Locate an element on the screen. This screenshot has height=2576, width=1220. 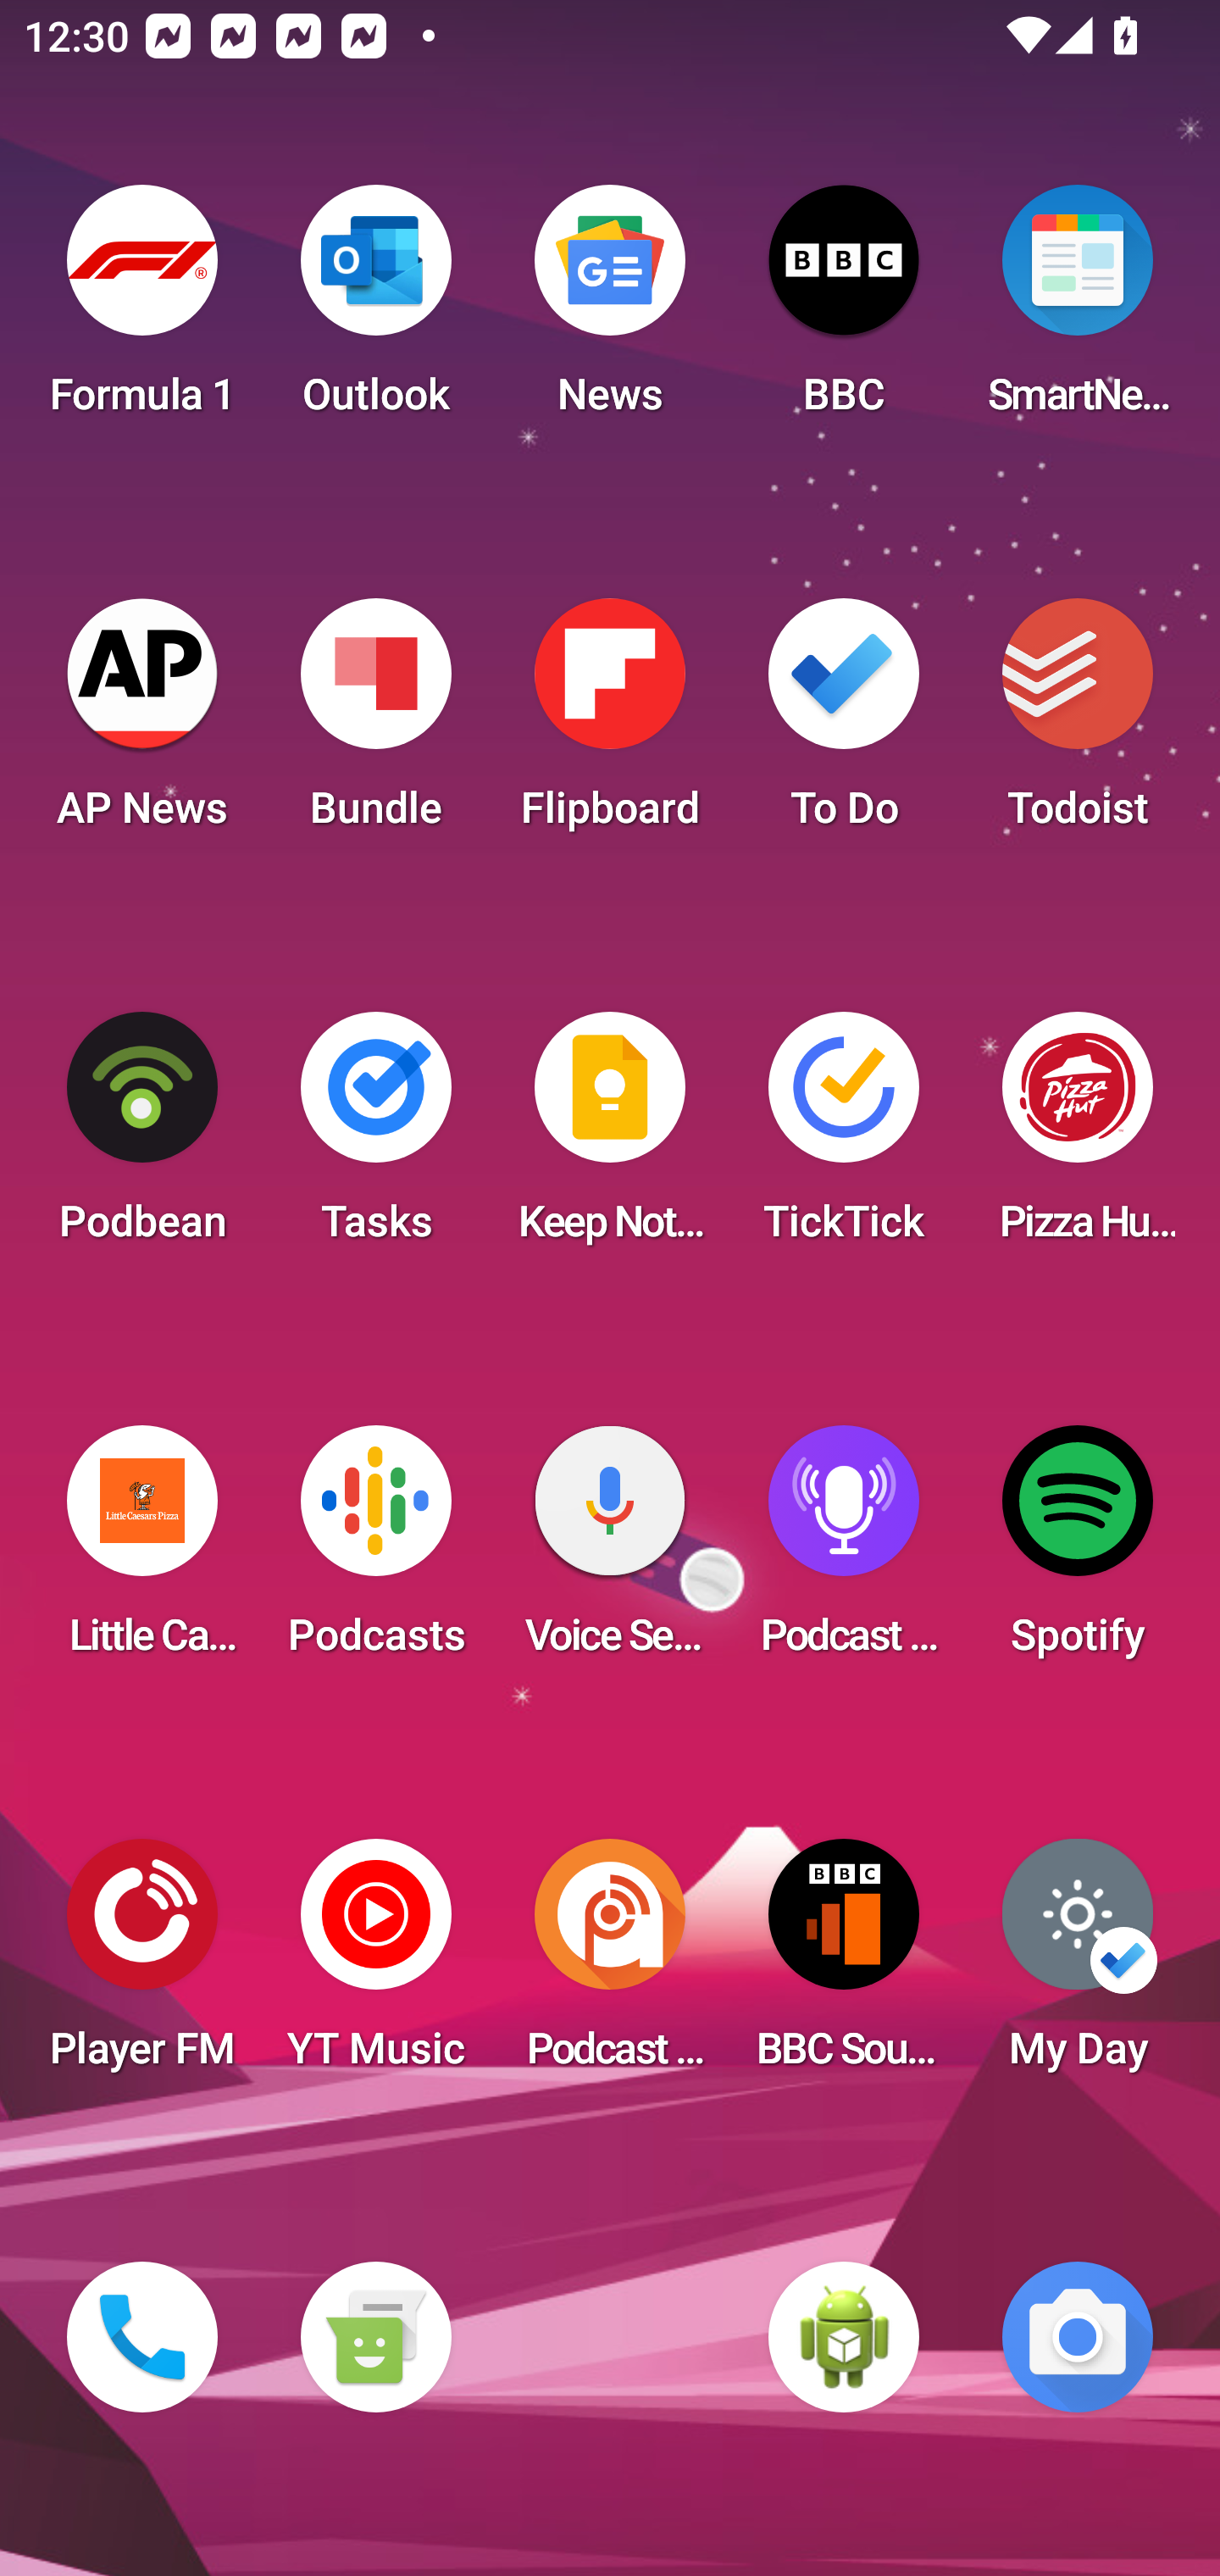
Outlook is located at coordinates (375, 310).